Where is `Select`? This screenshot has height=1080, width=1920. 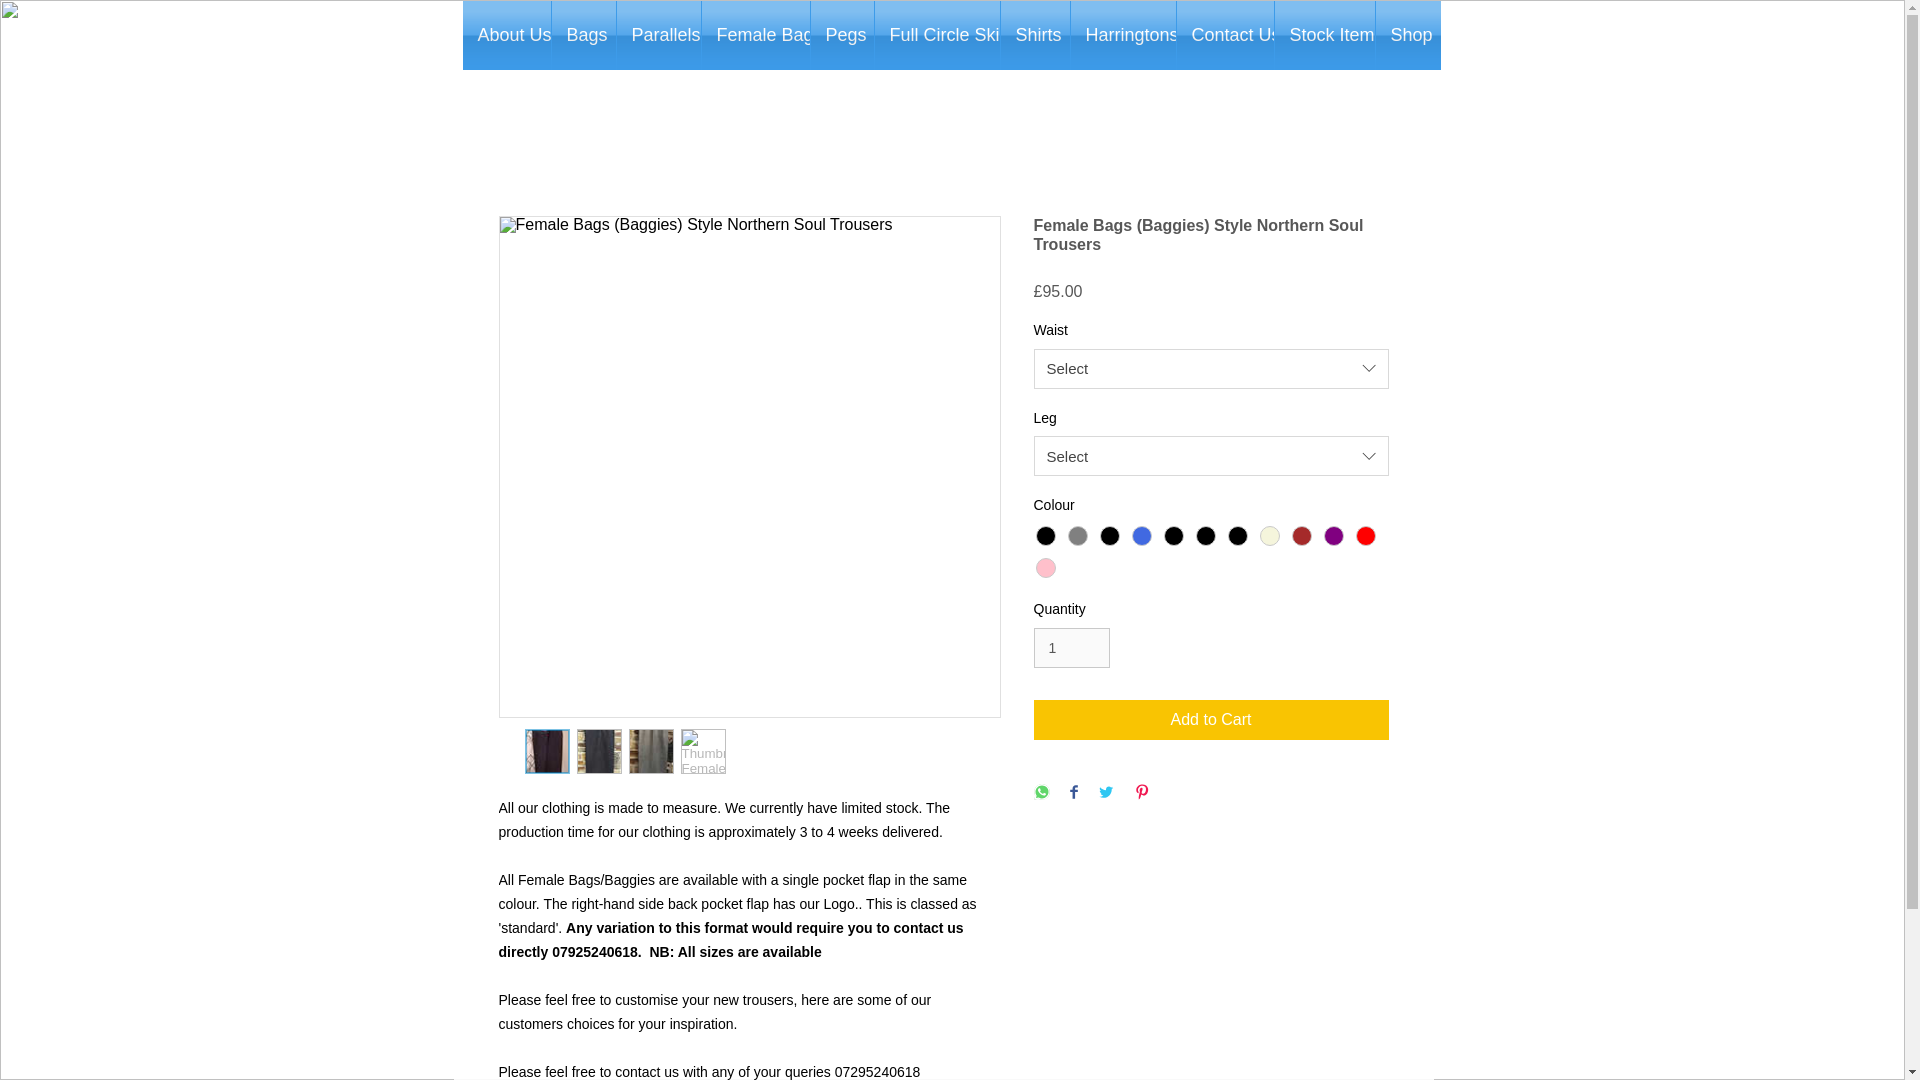
Select is located at coordinates (1211, 368).